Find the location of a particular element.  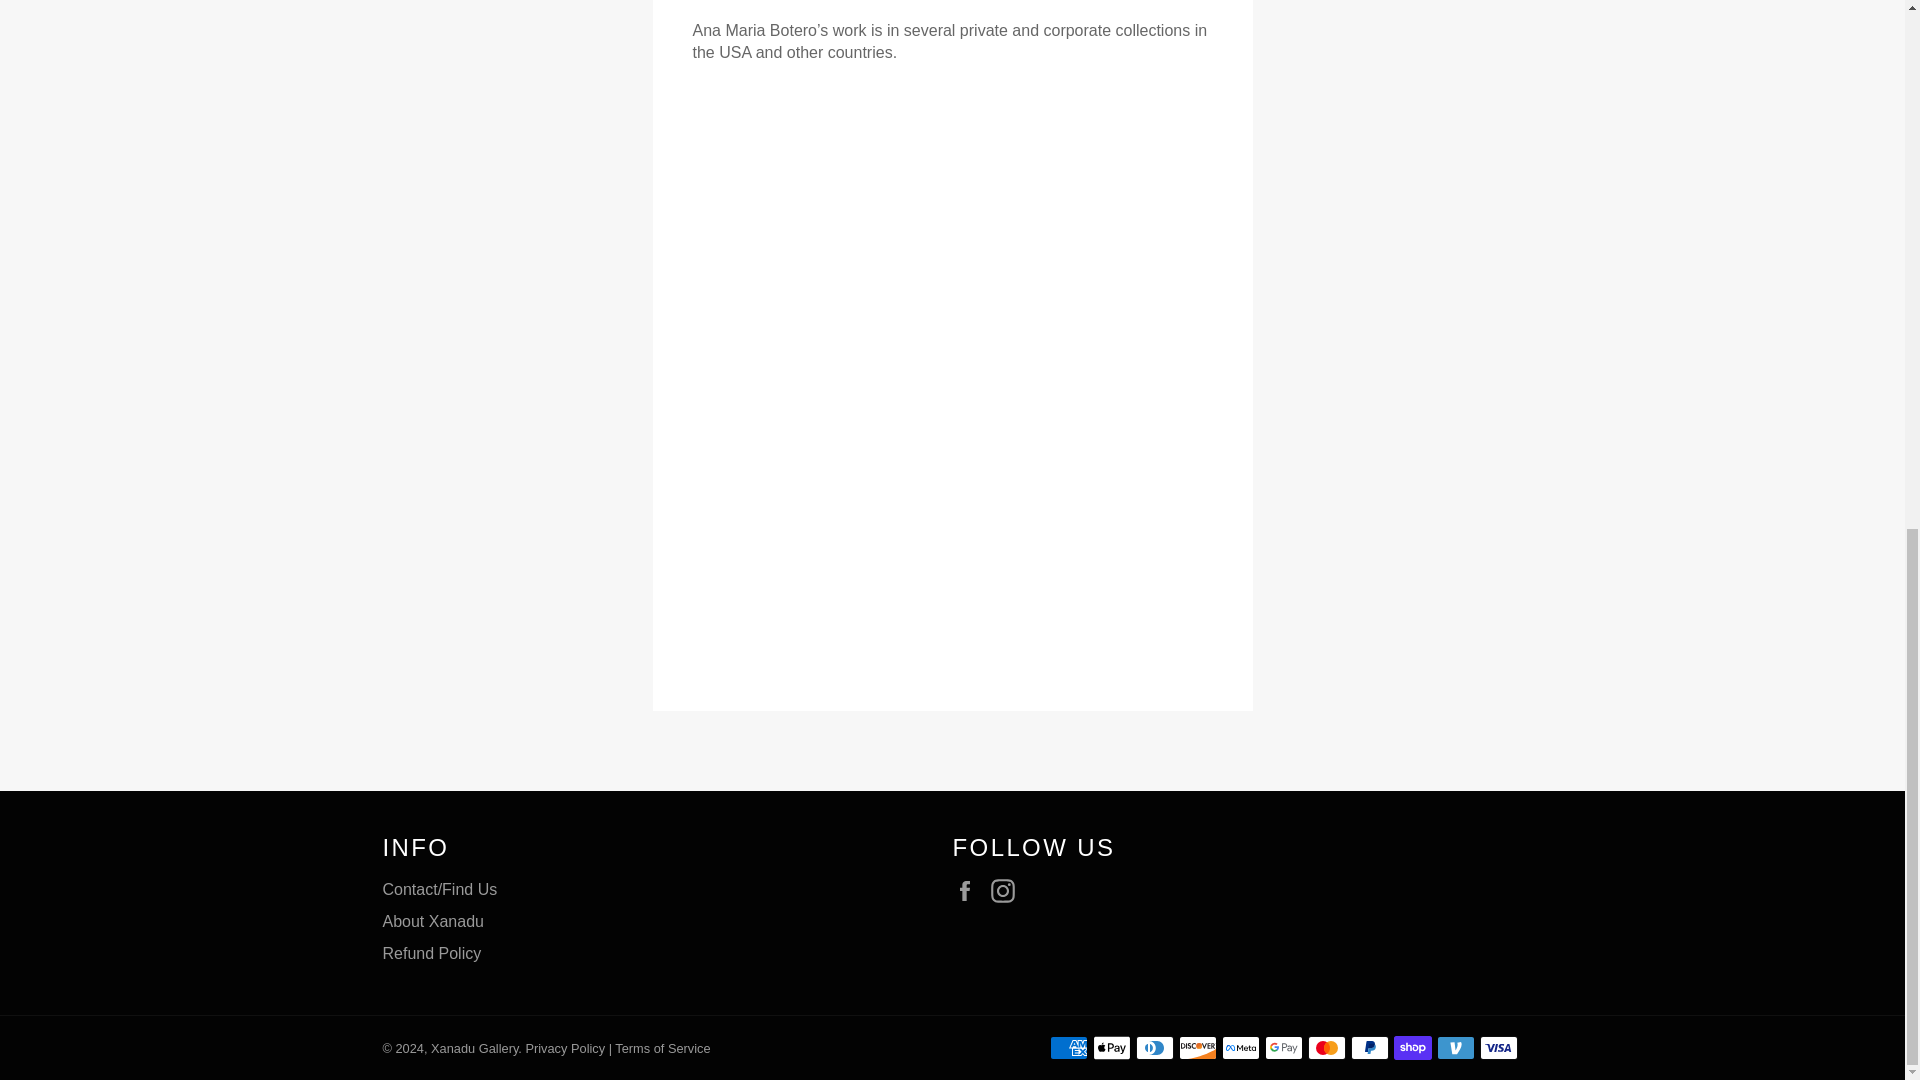

Instagram is located at coordinates (1008, 890).